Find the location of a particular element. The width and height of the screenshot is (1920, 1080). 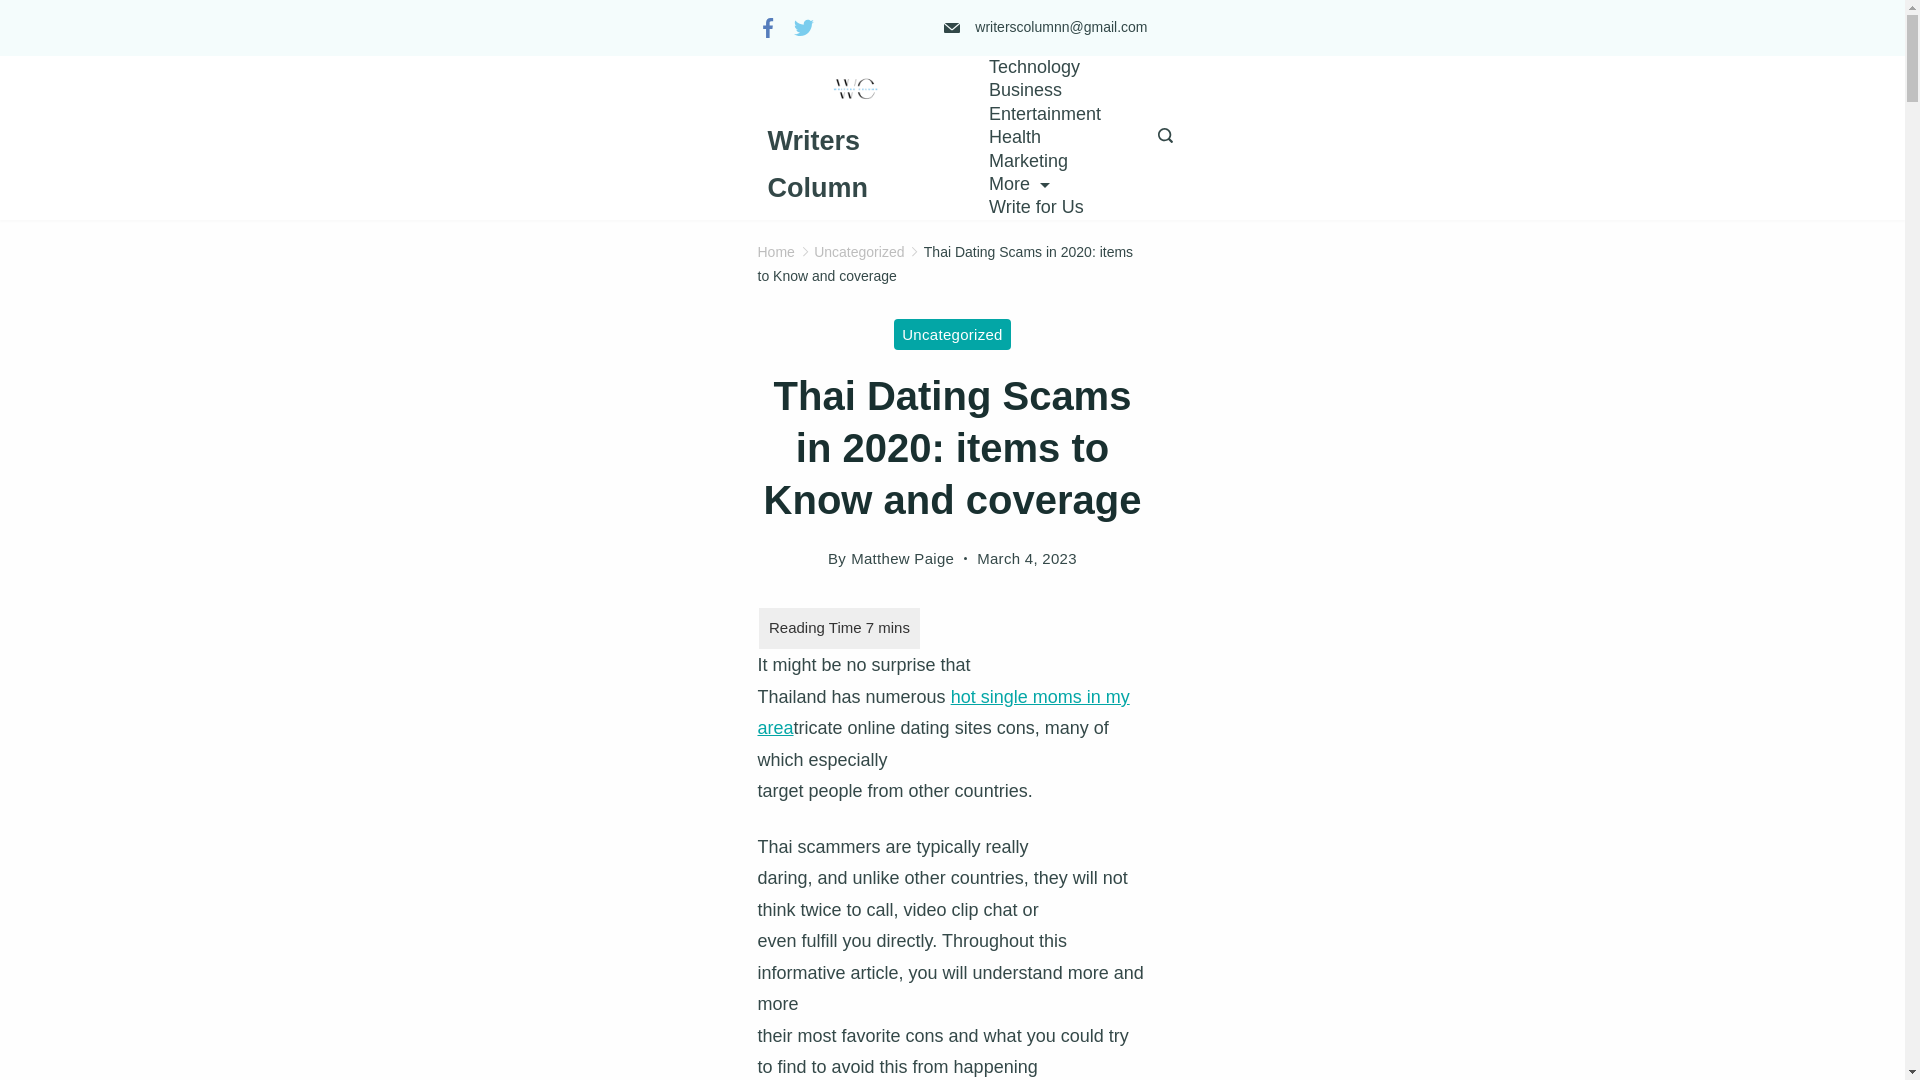

Health is located at coordinates (1014, 138).